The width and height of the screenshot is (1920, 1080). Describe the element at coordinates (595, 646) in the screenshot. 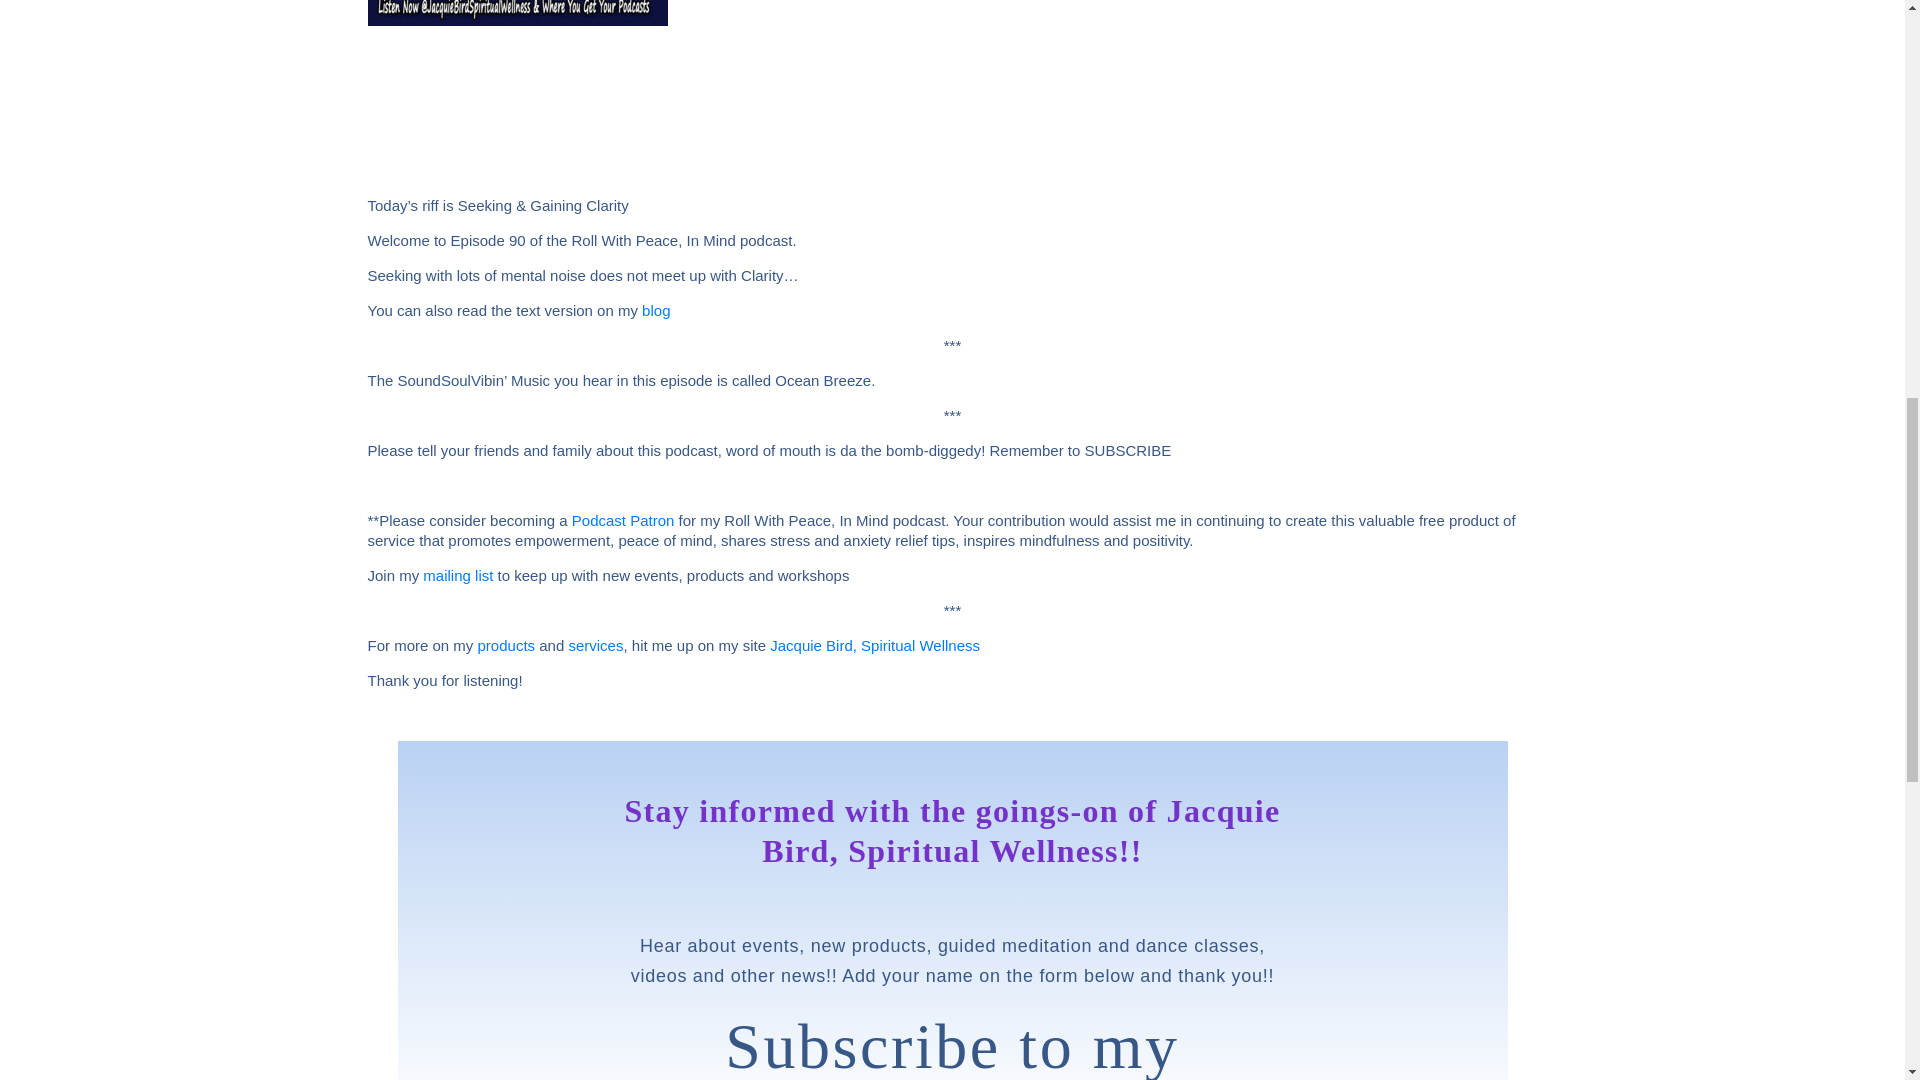

I see `services` at that location.